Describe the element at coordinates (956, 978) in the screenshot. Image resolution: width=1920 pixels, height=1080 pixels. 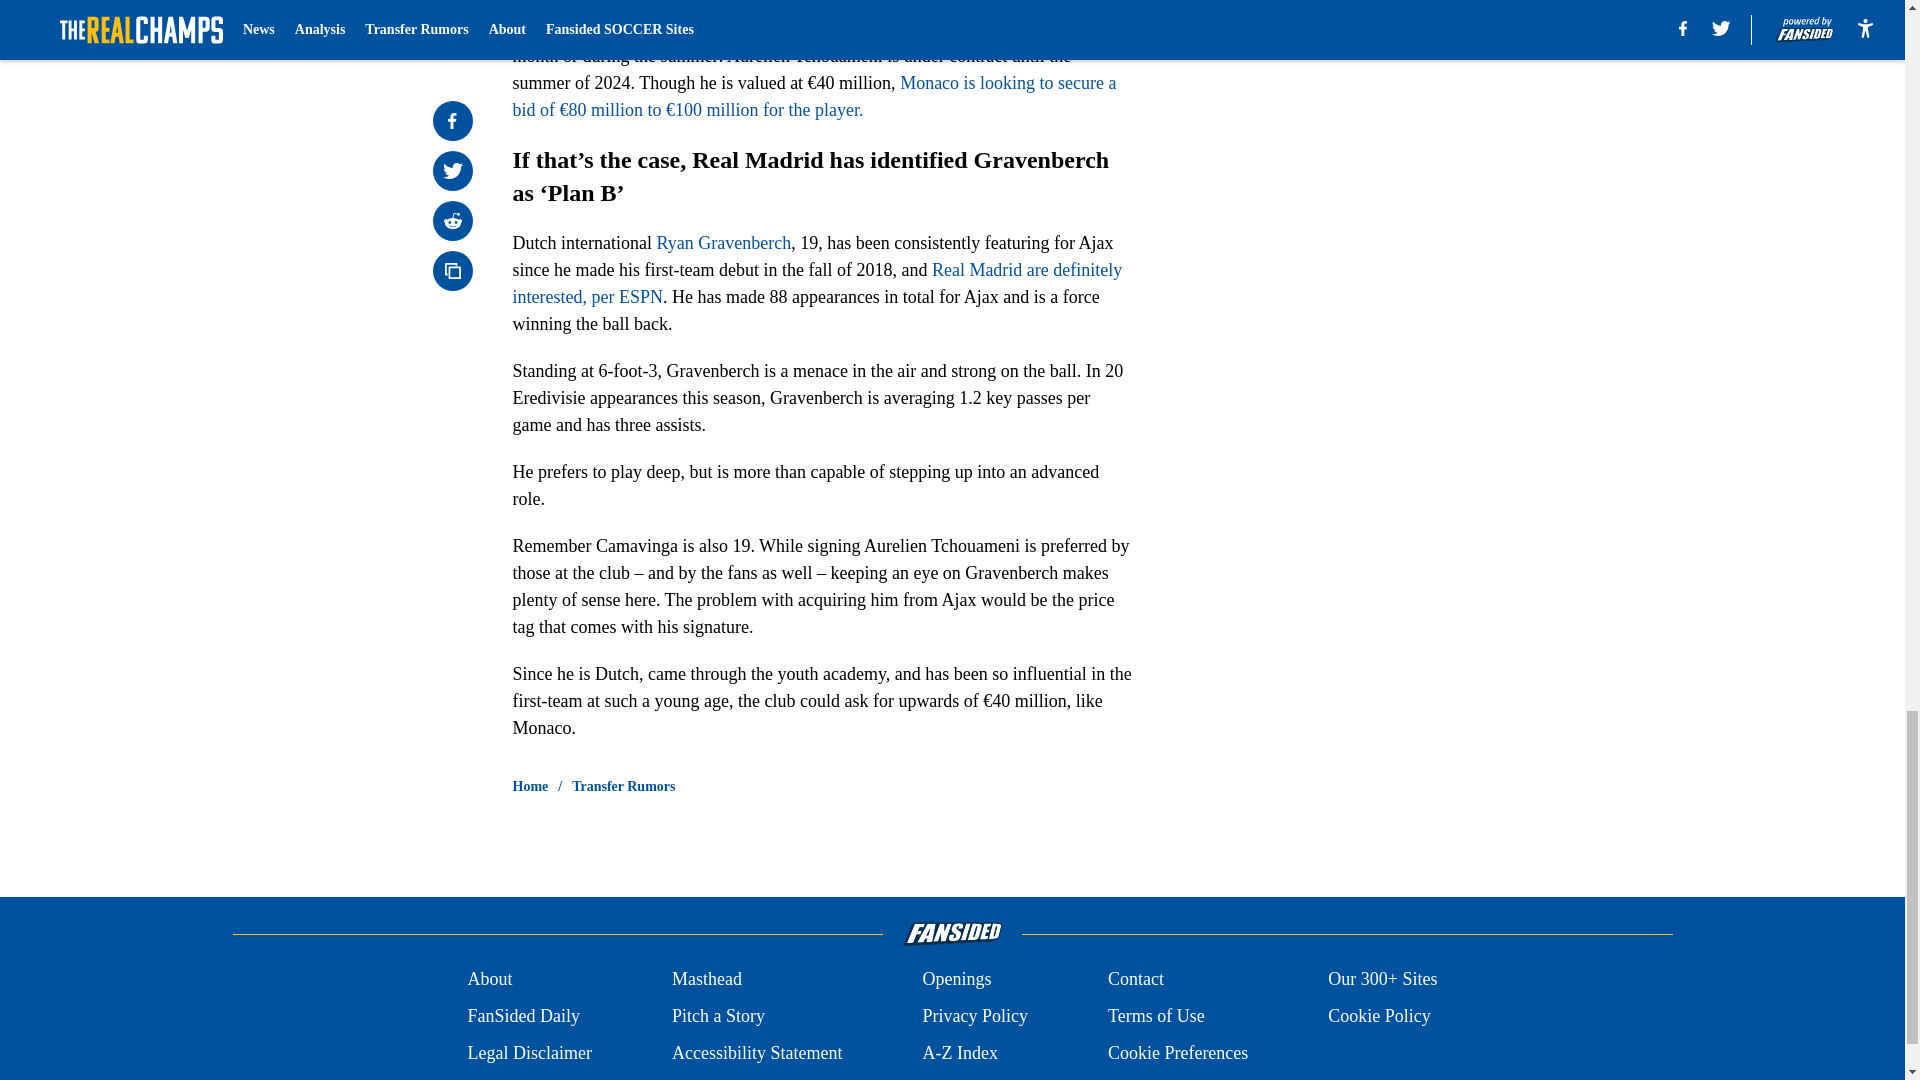
I see `Openings` at that location.